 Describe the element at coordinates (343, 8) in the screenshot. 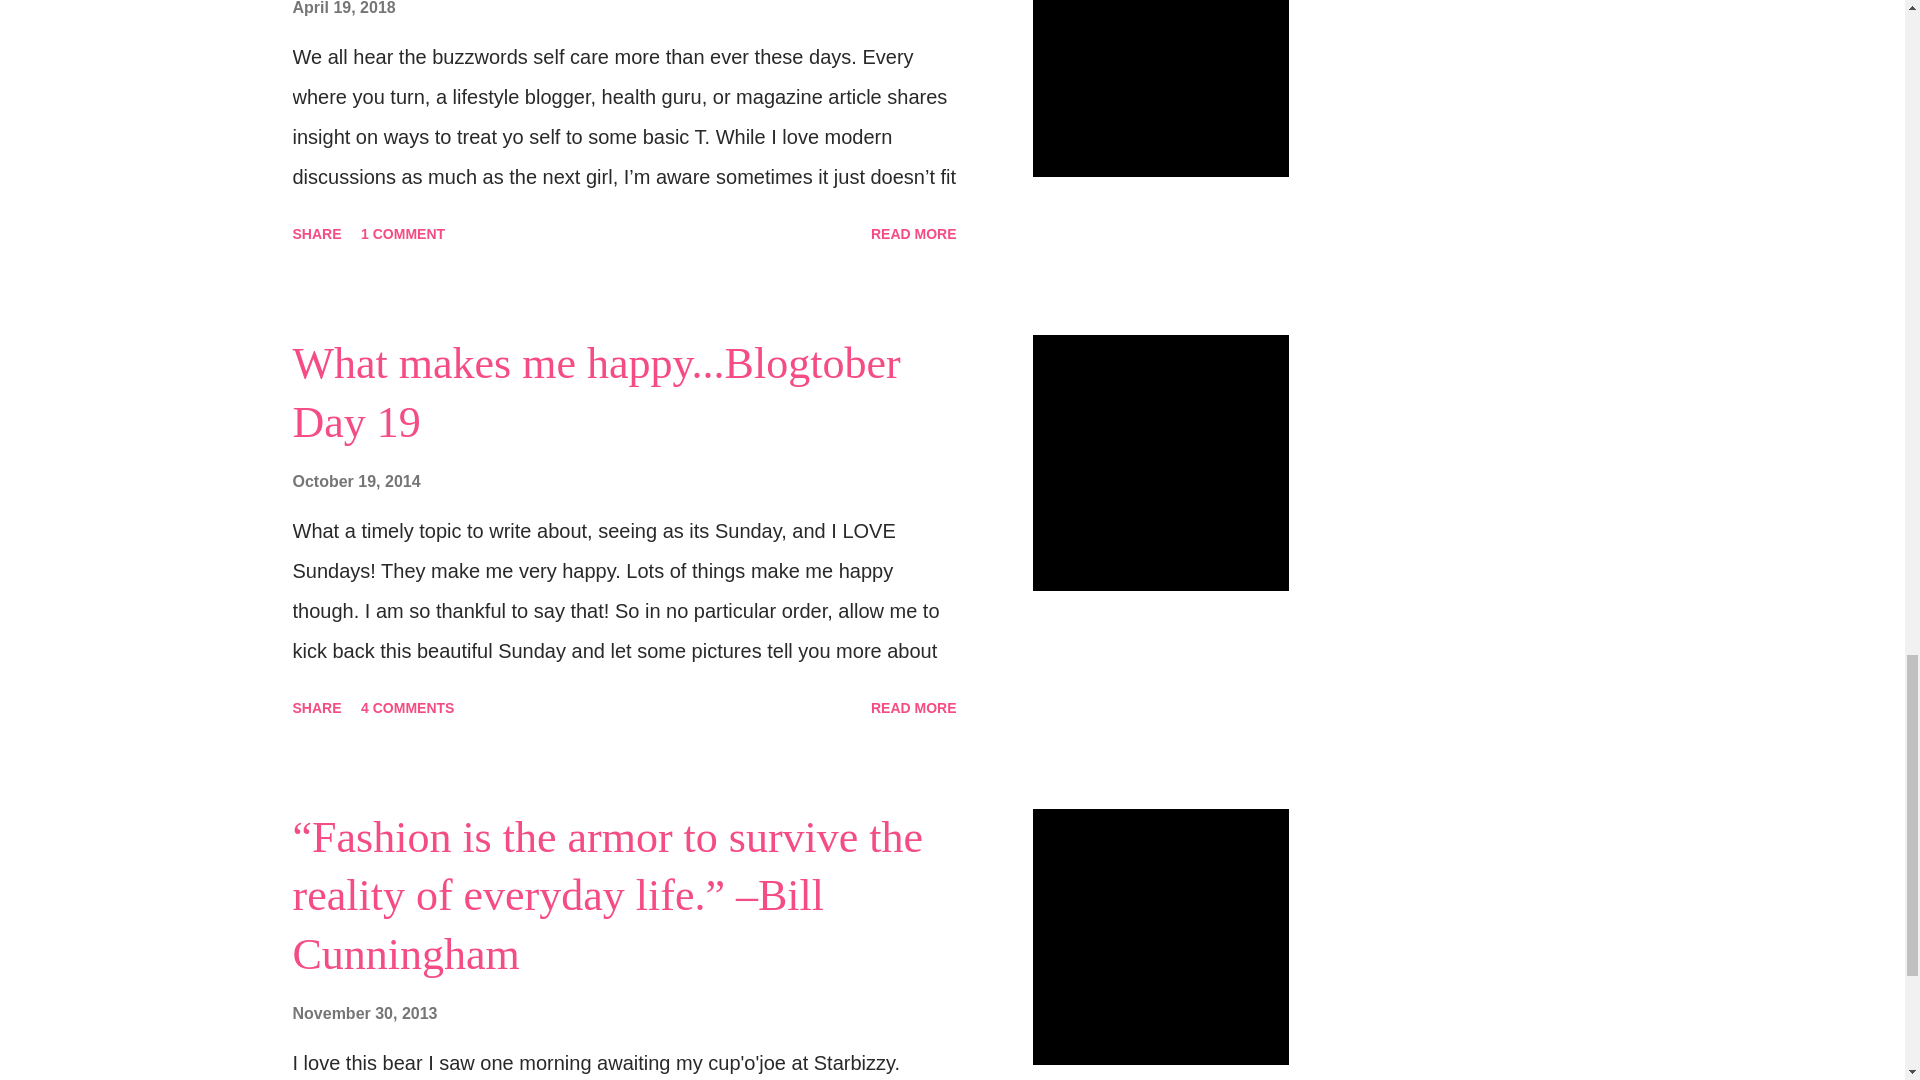

I see `permanent link` at that location.